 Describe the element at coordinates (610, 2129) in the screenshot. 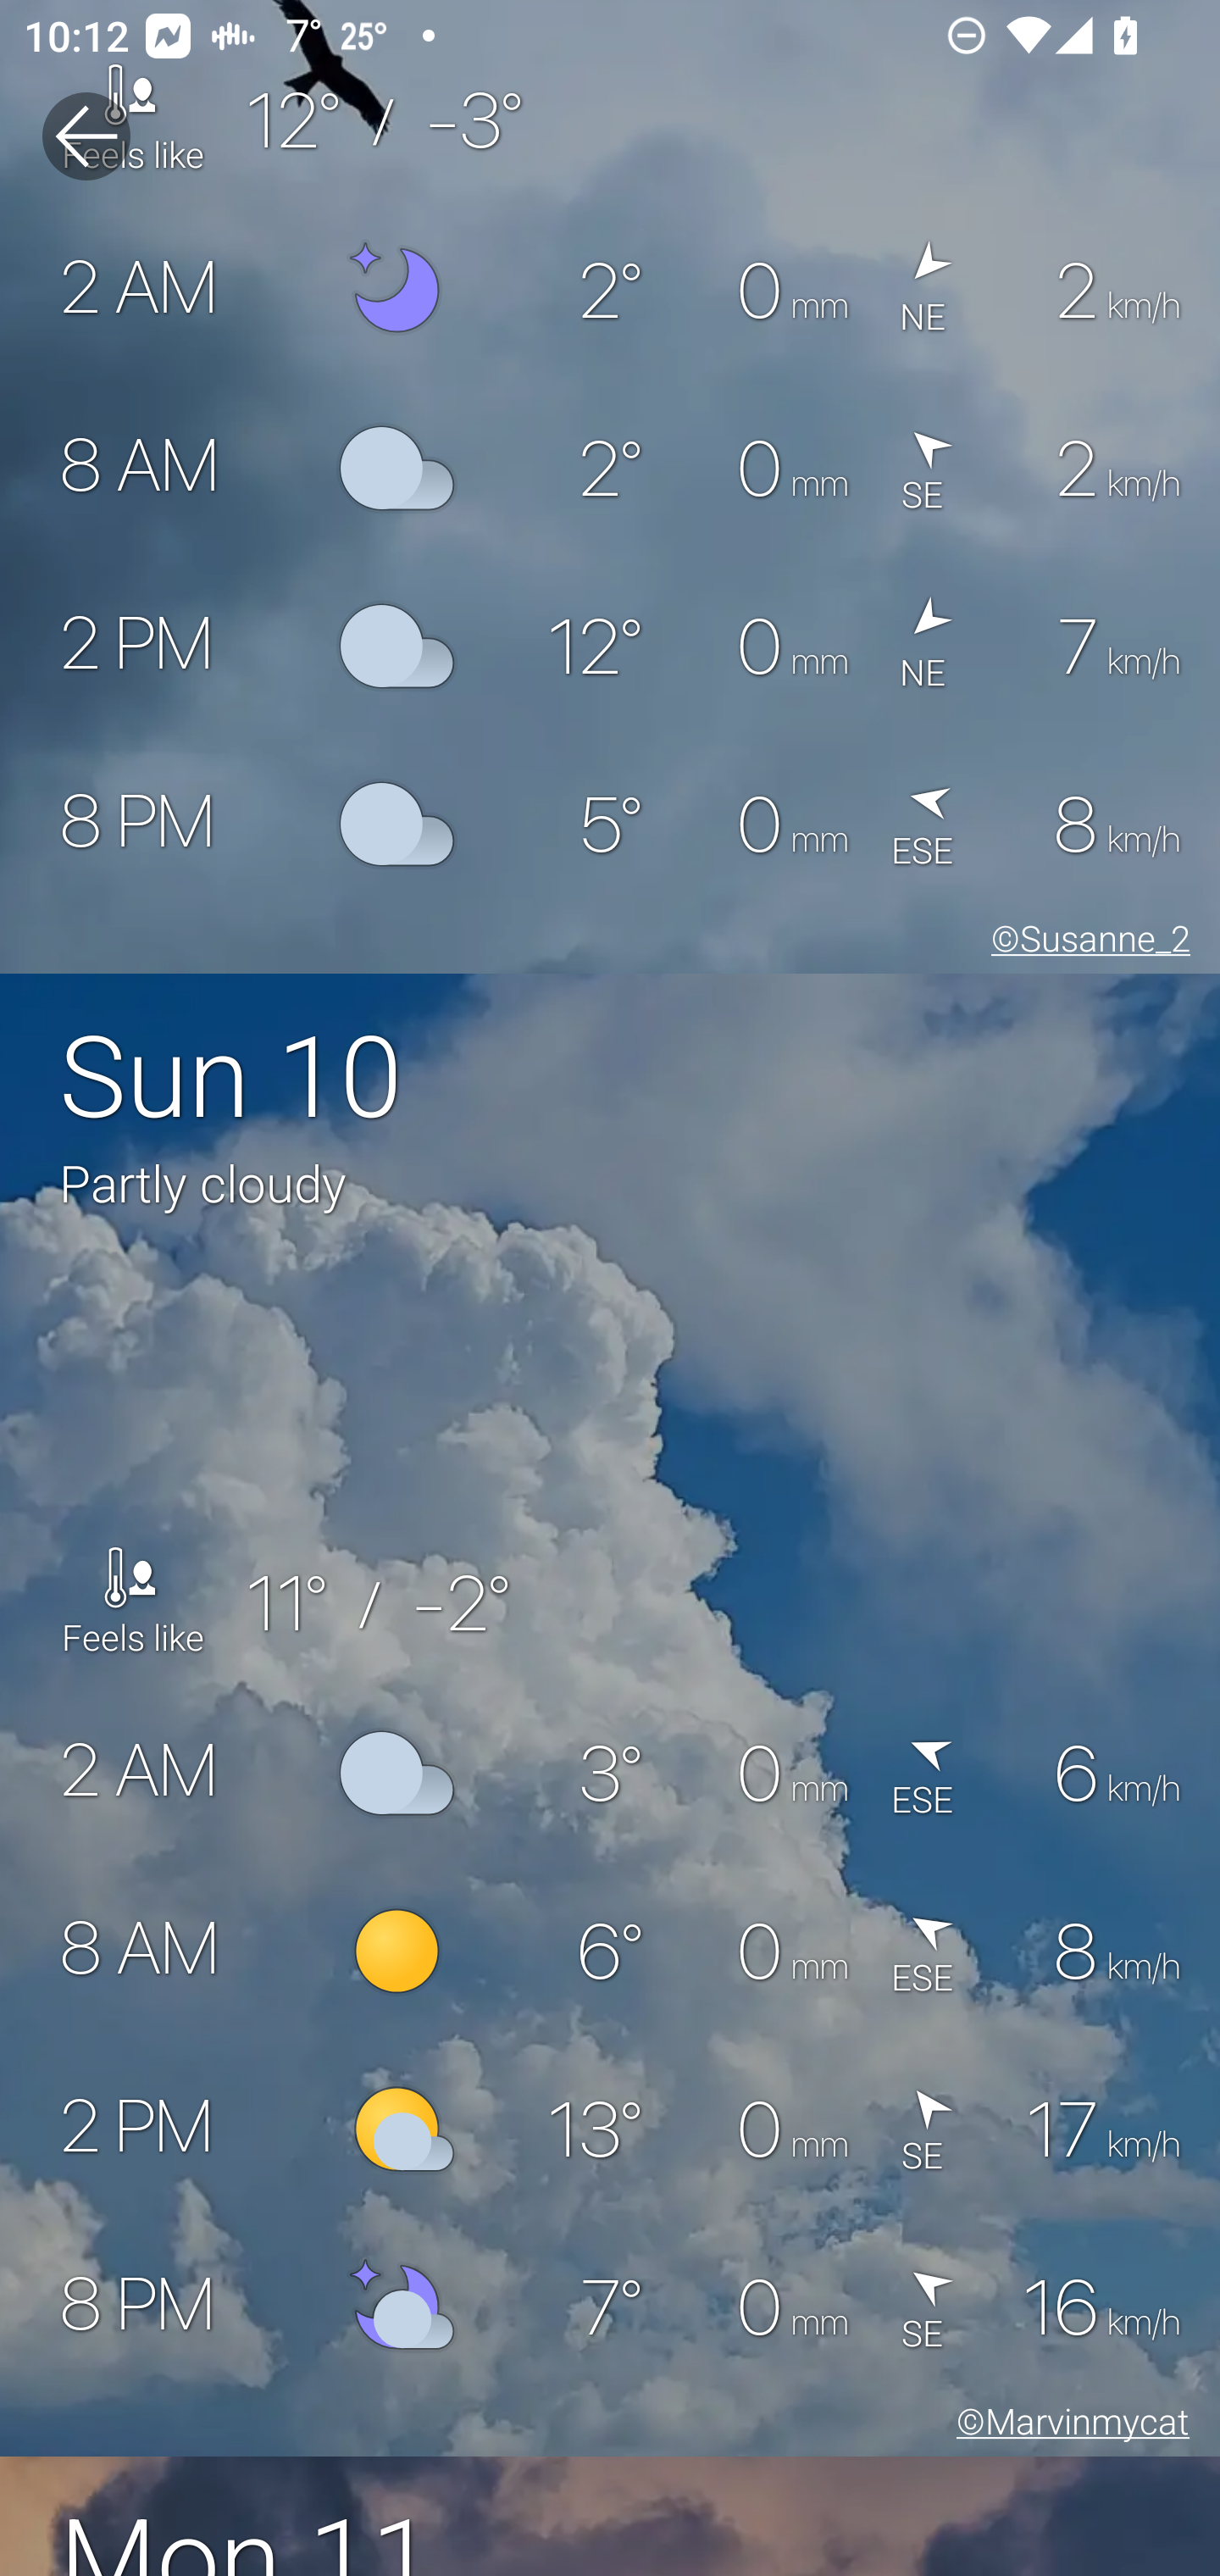

I see `2 PM 13° 0 mm  SE 17 km/h` at that location.